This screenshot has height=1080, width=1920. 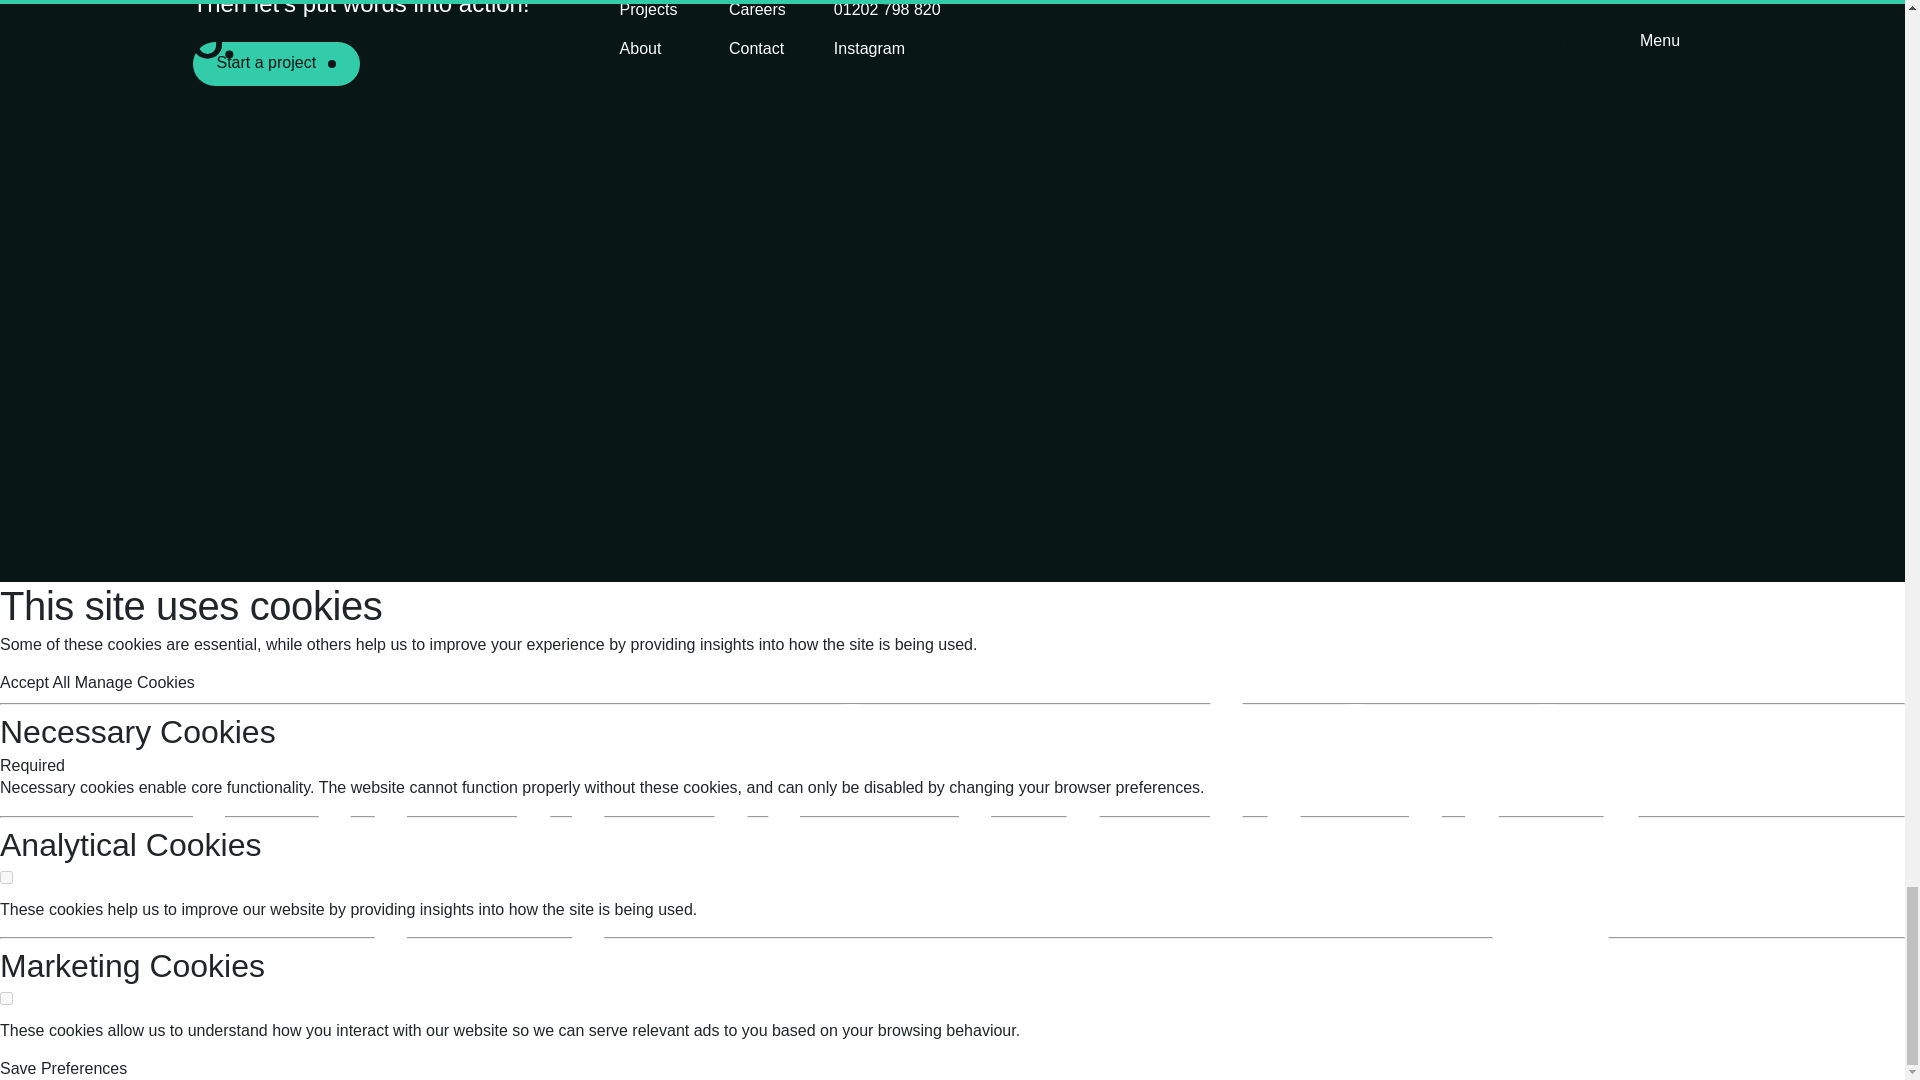 I want to click on Projects, so click(x=648, y=10).